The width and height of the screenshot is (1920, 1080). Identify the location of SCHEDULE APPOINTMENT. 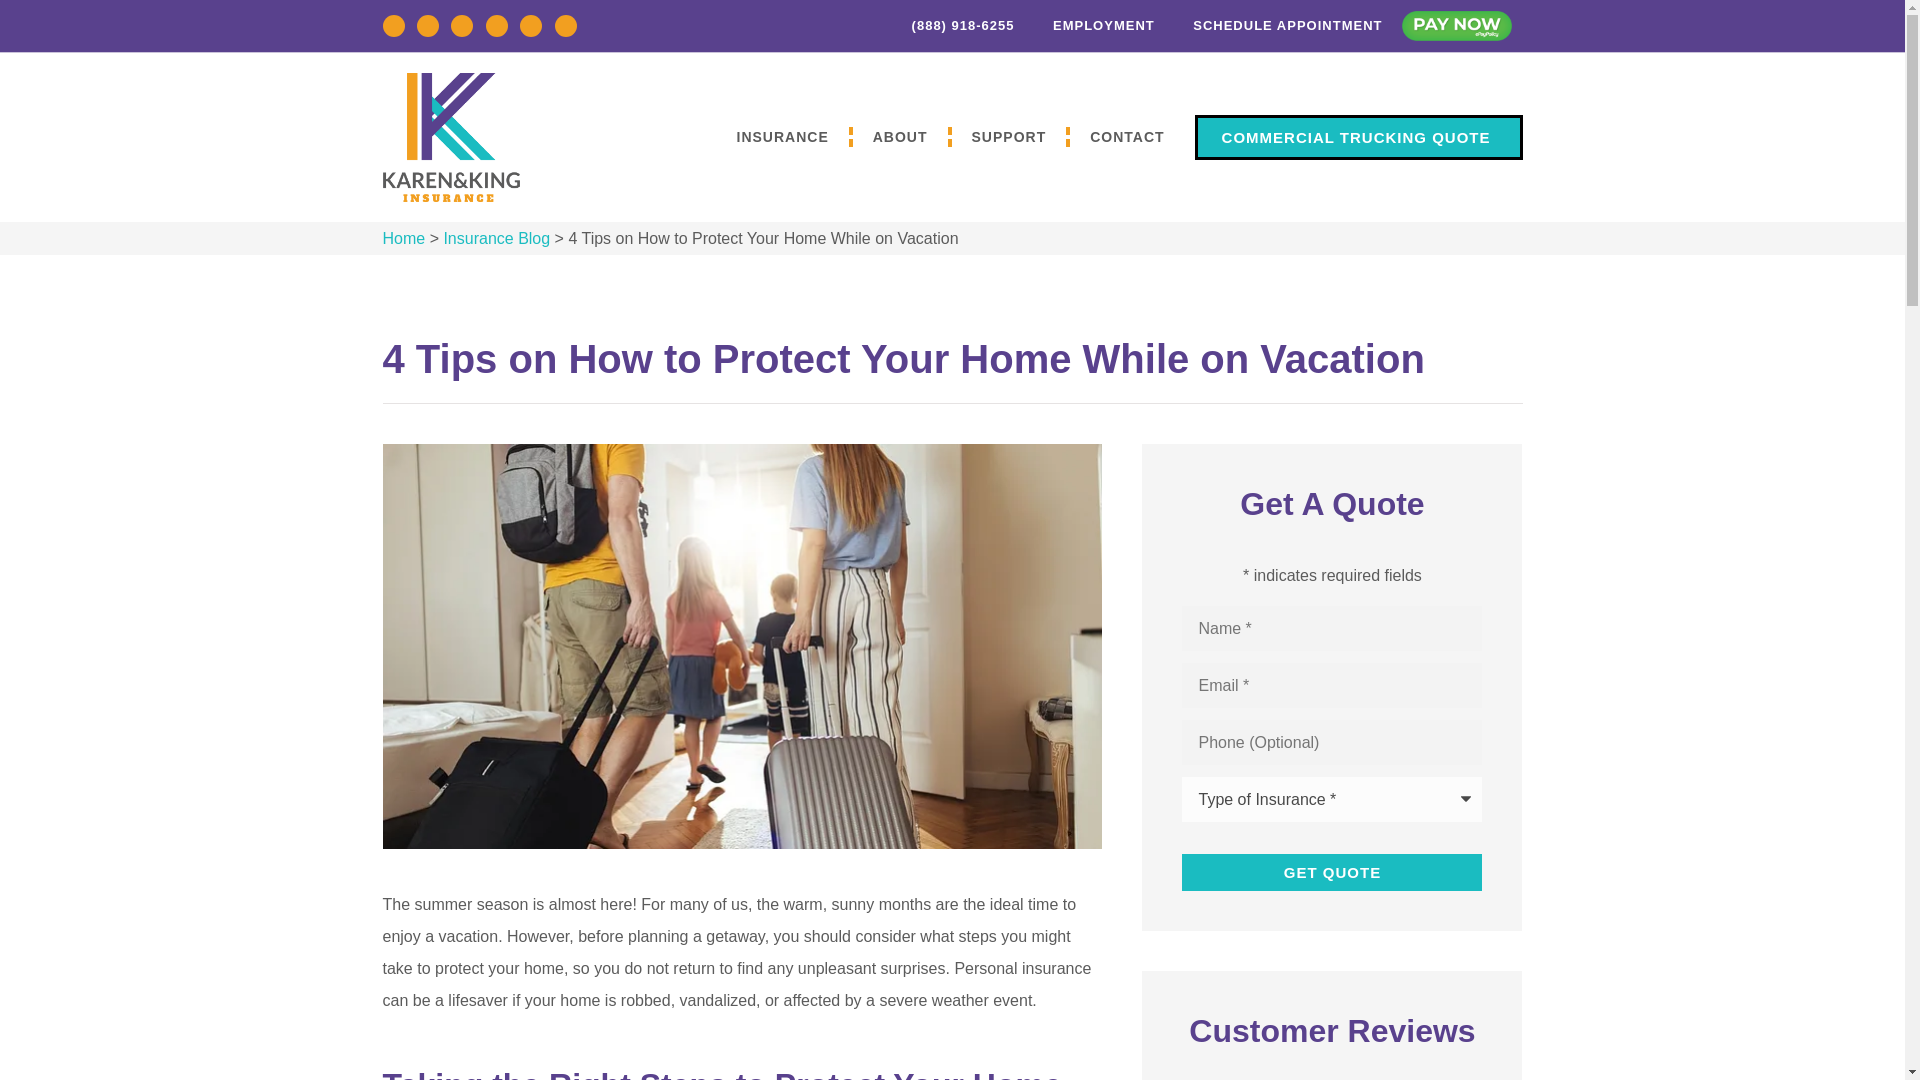
(1276, 26).